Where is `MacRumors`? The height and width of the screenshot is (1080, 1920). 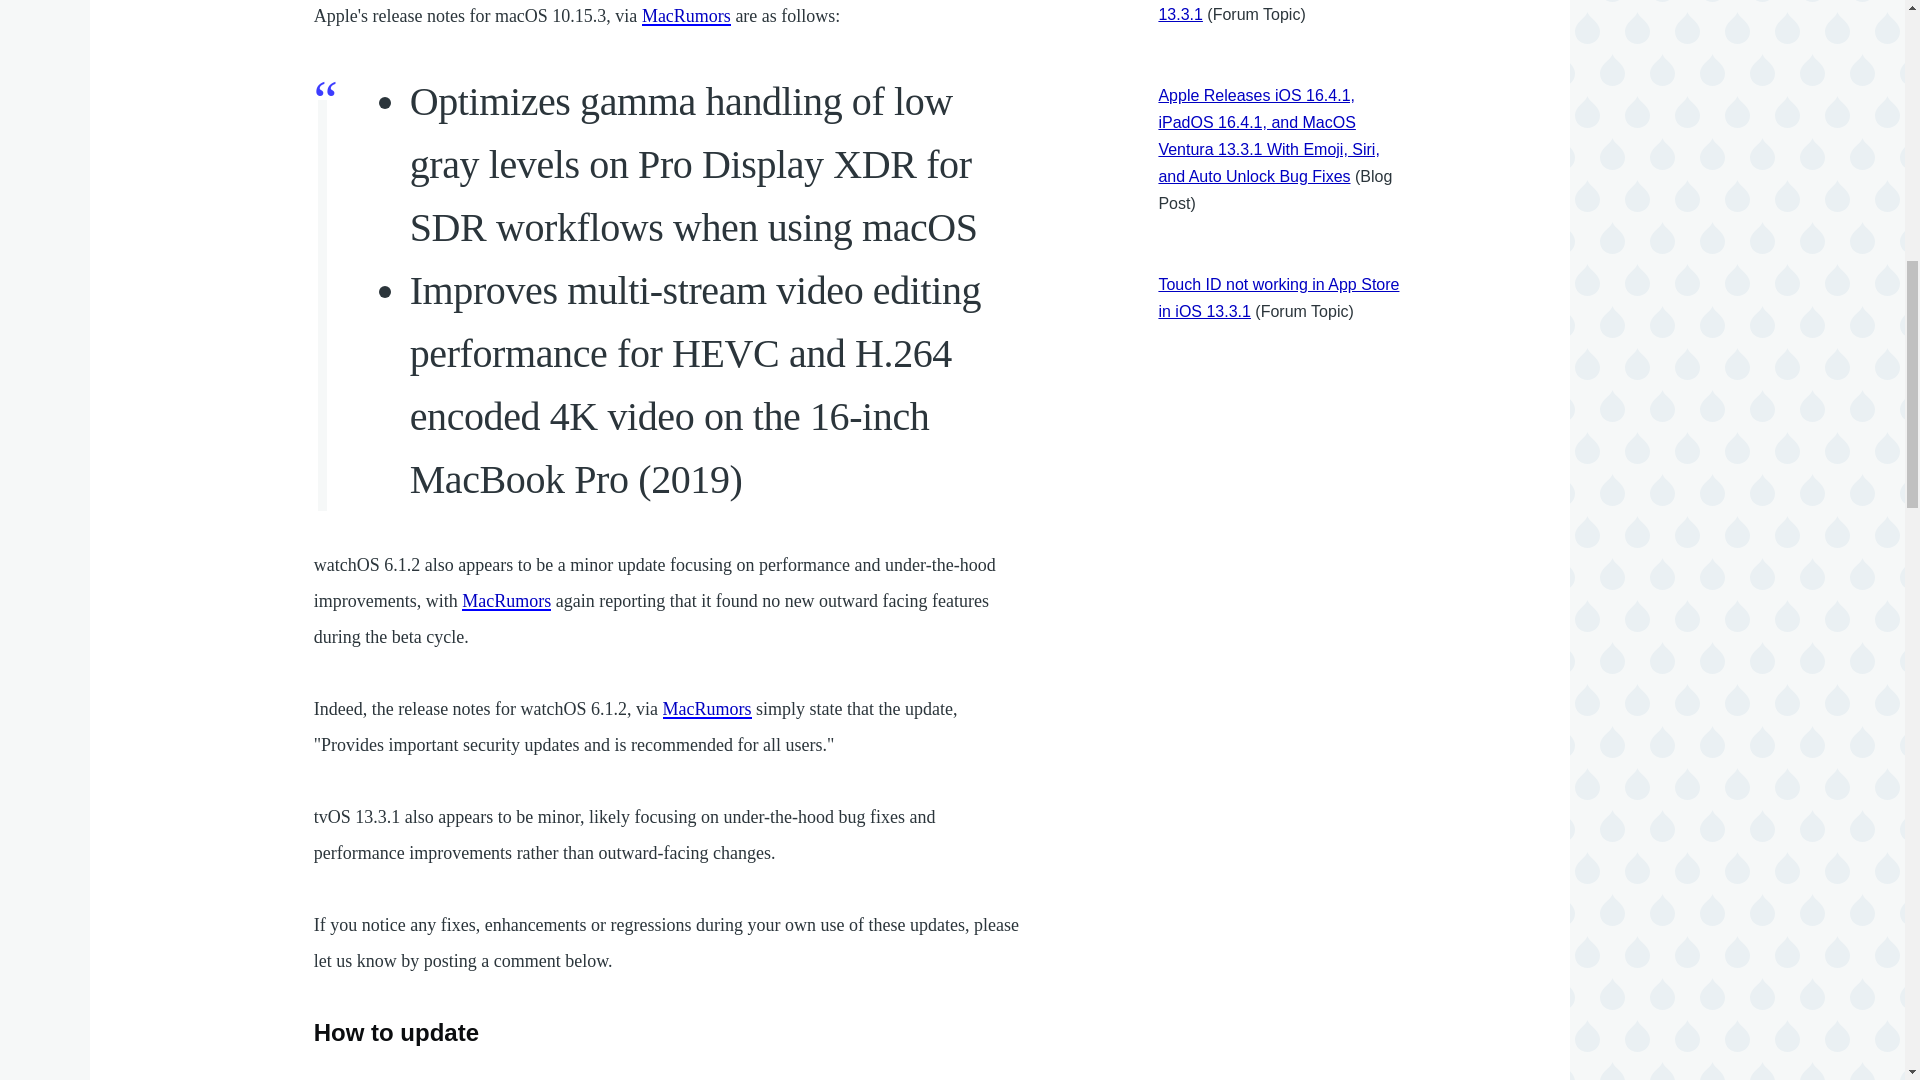
MacRumors is located at coordinates (506, 600).